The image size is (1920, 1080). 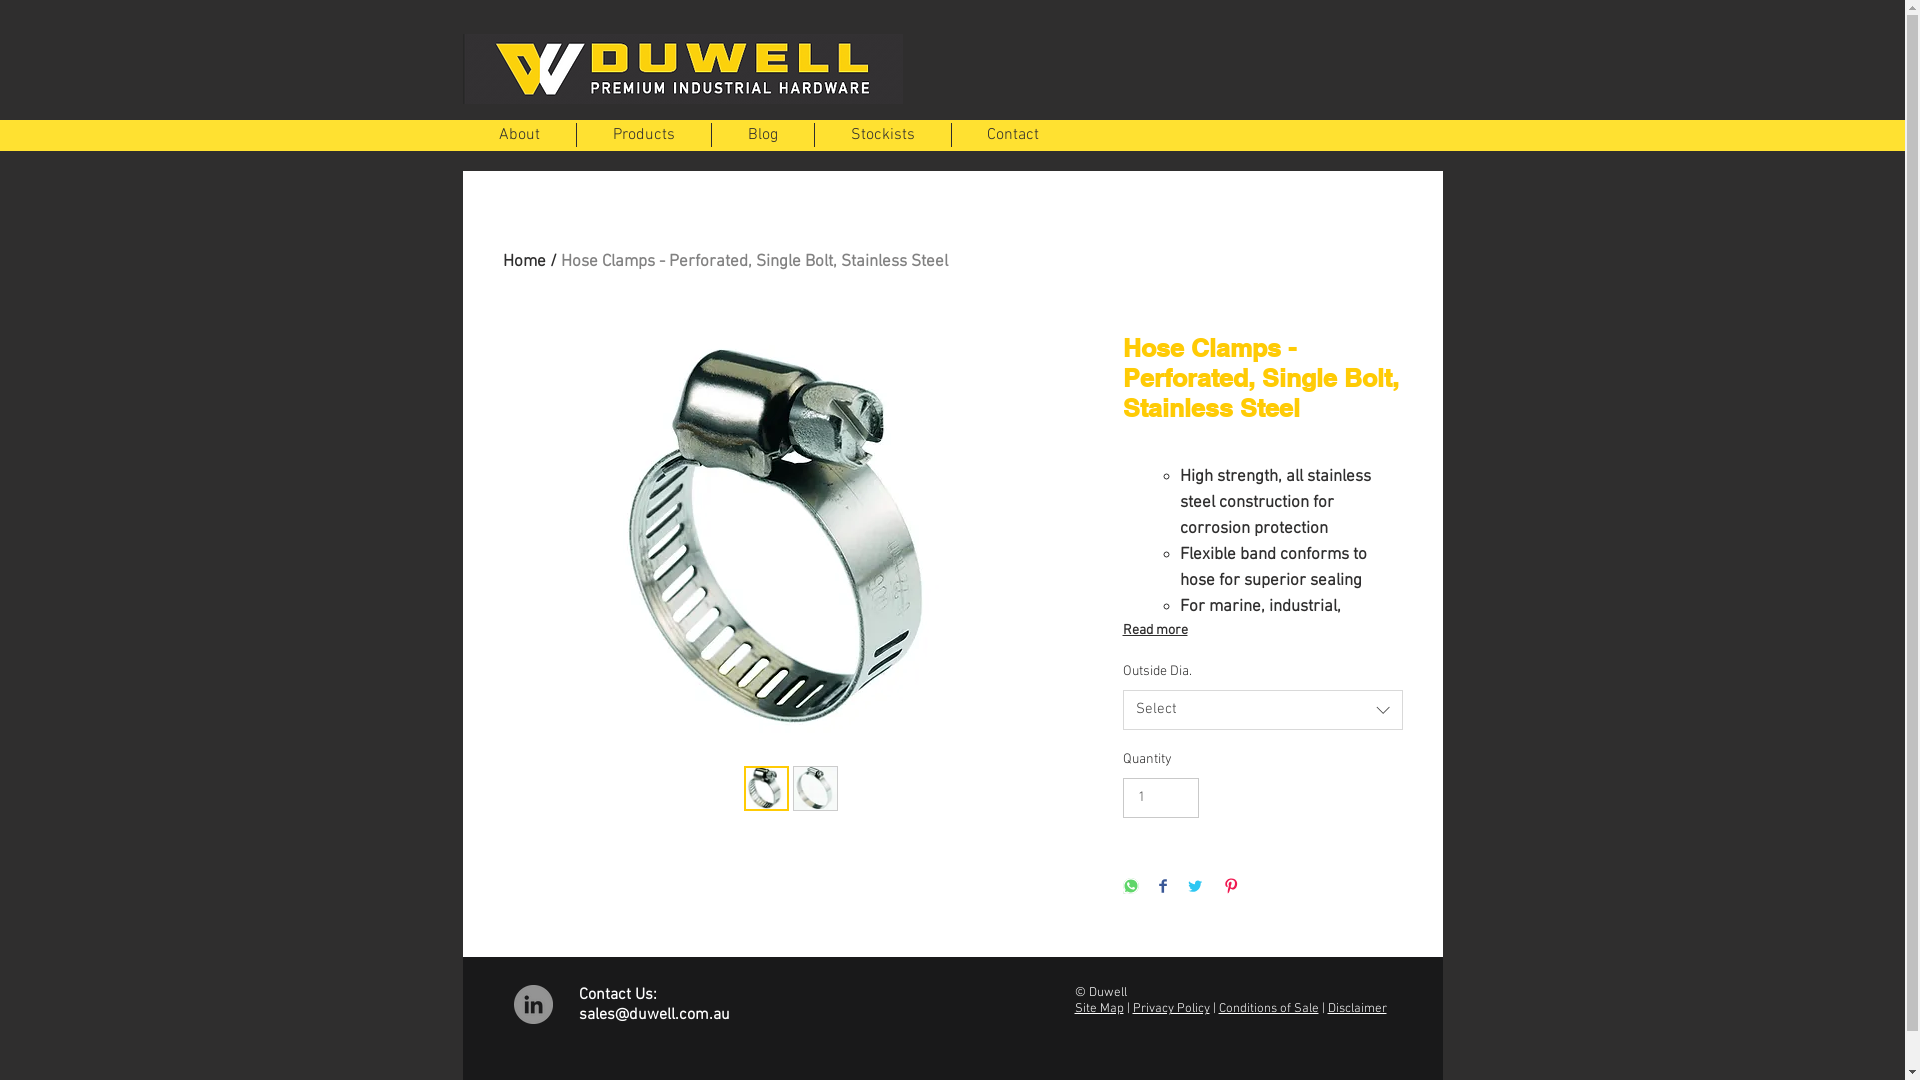 I want to click on Products, so click(x=643, y=135).